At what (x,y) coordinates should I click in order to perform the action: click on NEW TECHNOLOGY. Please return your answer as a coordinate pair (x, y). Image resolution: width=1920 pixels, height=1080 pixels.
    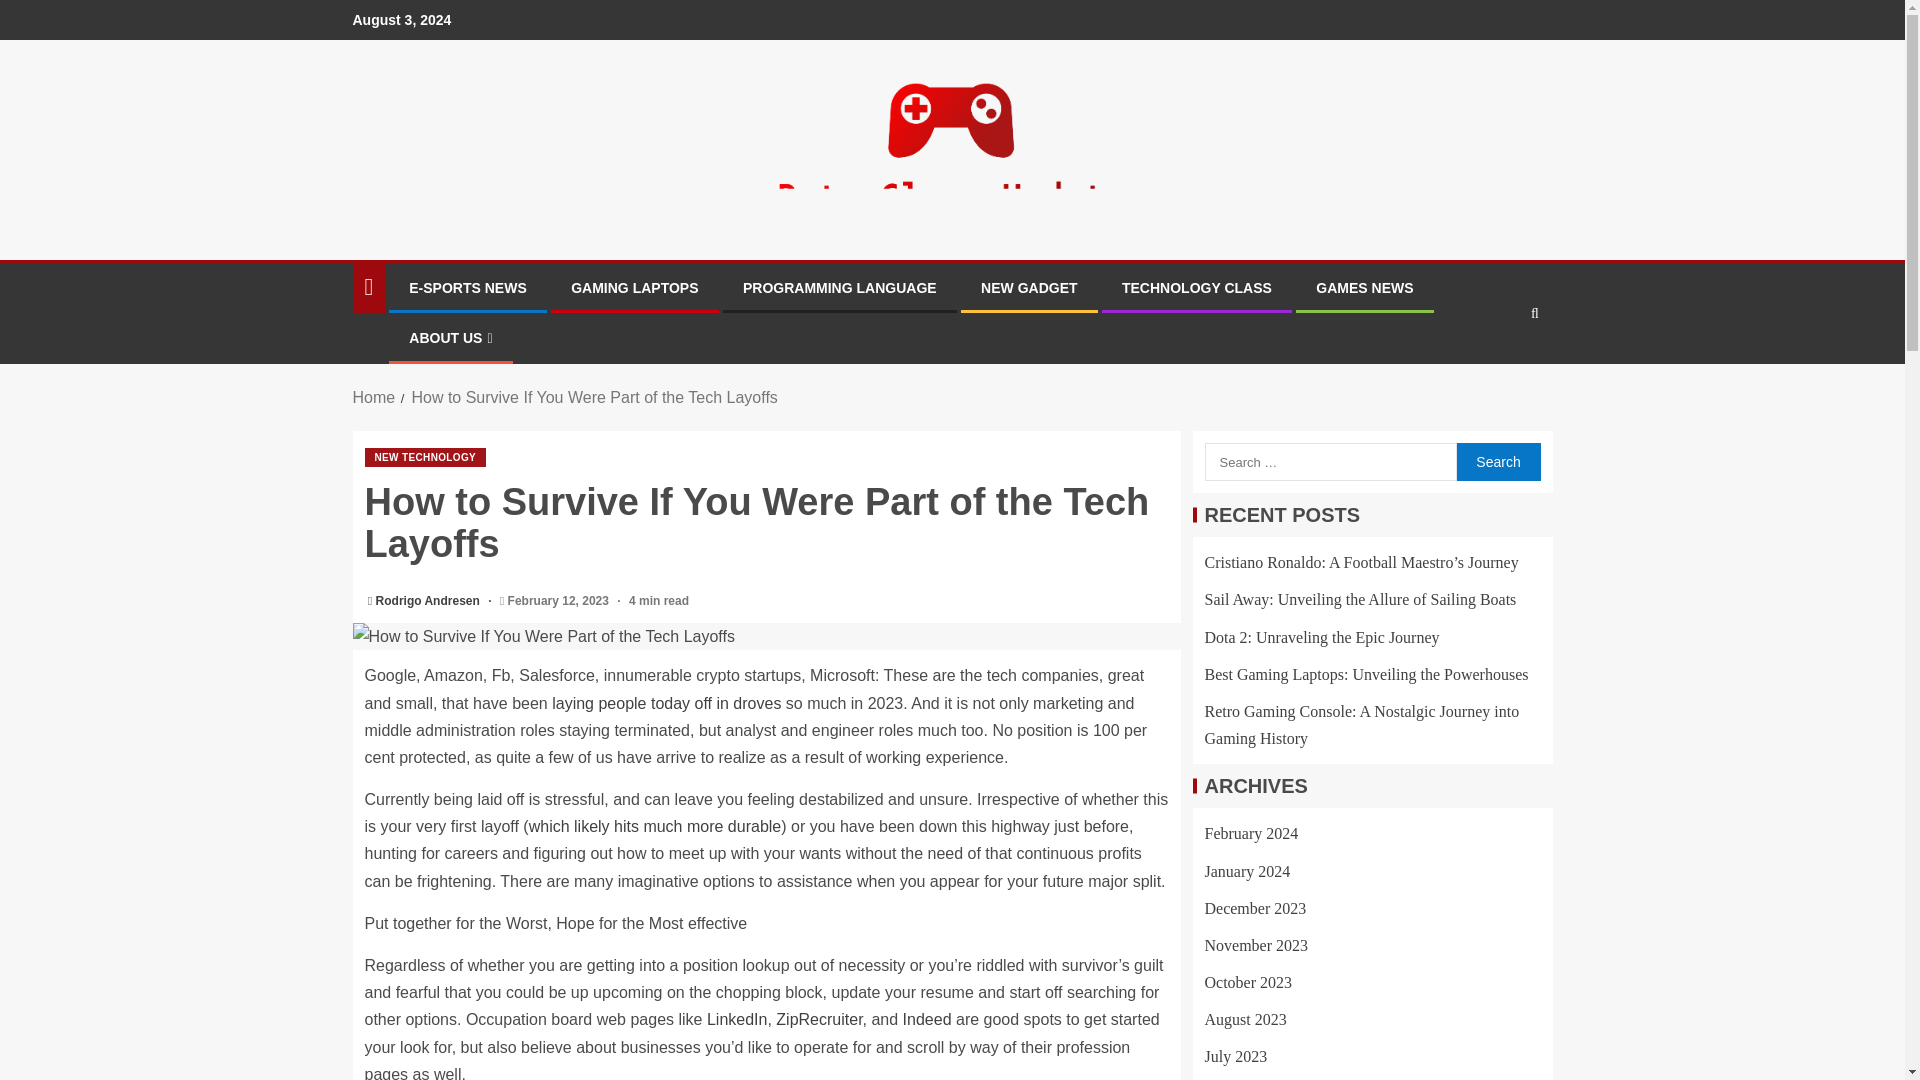
    Looking at the image, I should click on (424, 457).